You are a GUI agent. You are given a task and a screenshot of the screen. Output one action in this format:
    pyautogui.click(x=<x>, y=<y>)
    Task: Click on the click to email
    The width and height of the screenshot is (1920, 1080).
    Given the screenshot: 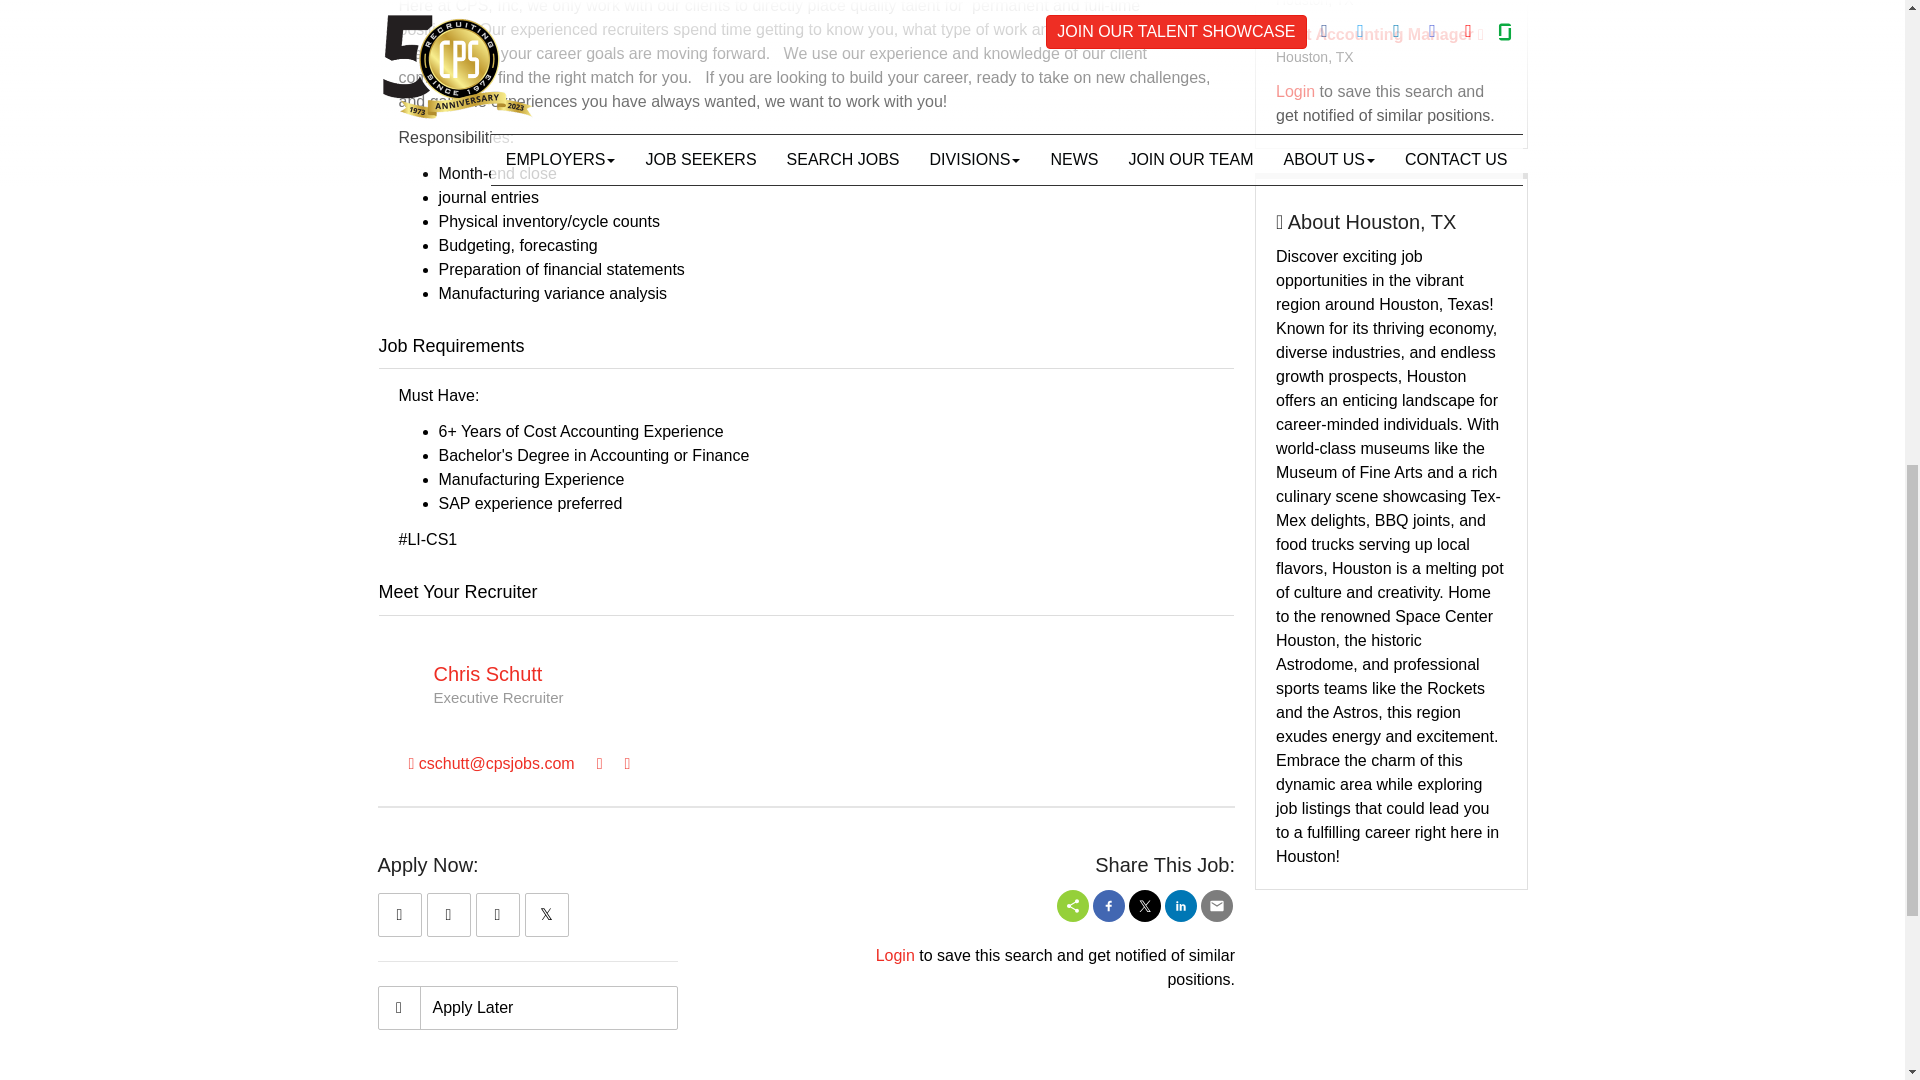 What is the action you would take?
    pyautogui.click(x=490, y=764)
    